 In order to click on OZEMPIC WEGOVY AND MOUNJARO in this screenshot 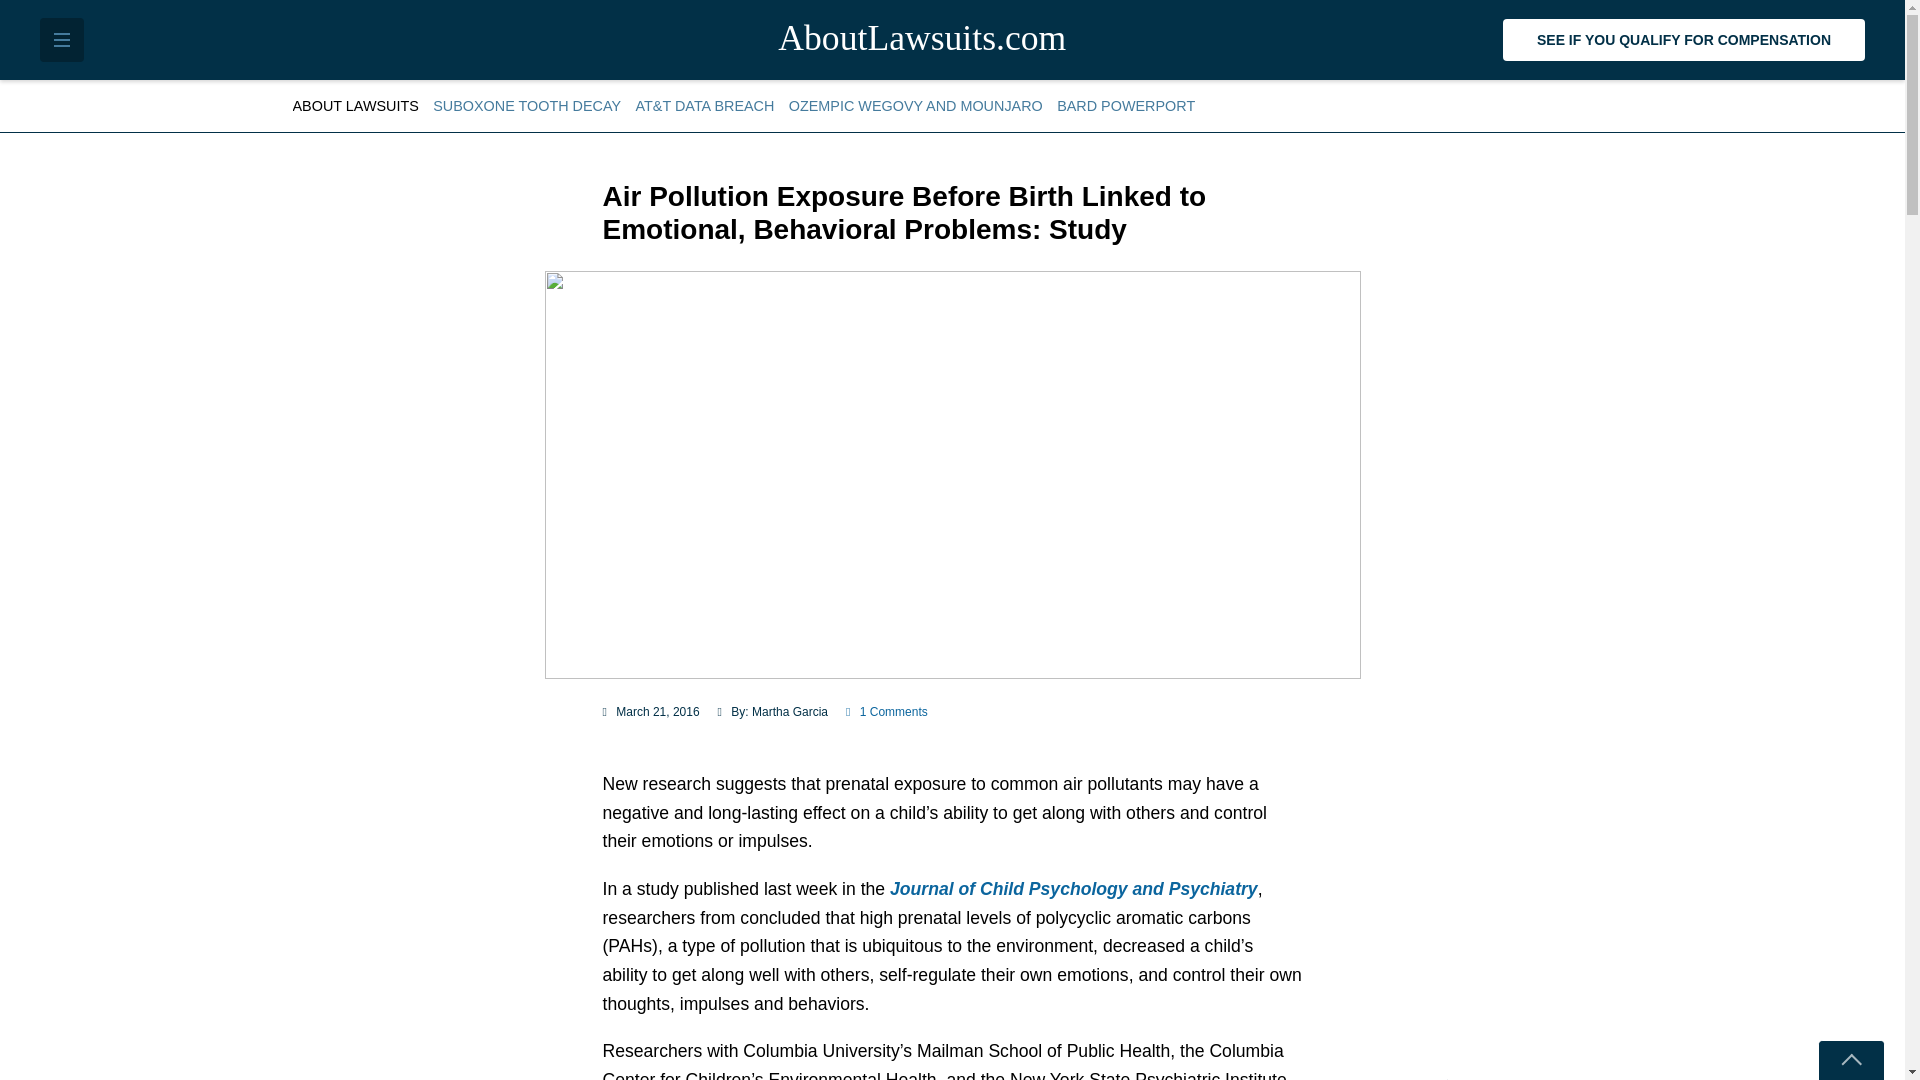, I will do `click(916, 106)`.